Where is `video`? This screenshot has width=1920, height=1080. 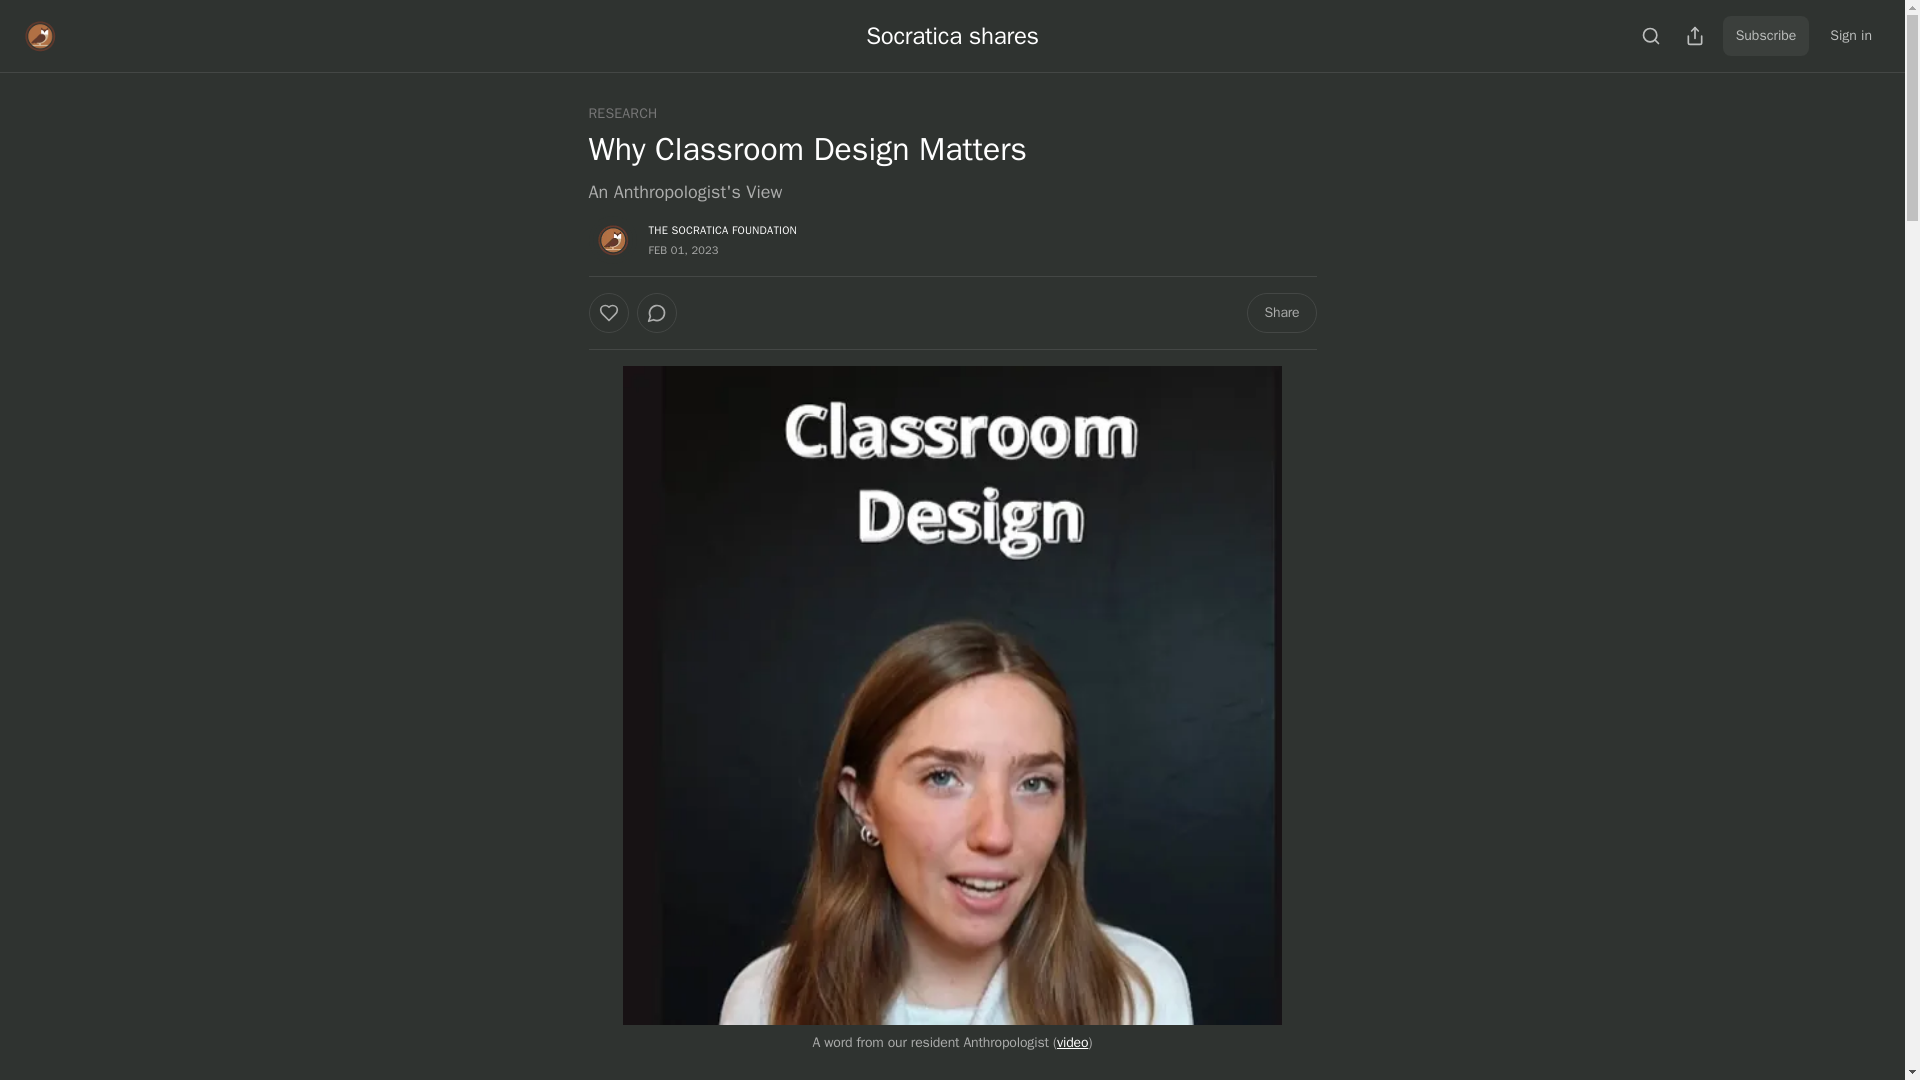 video is located at coordinates (1072, 1042).